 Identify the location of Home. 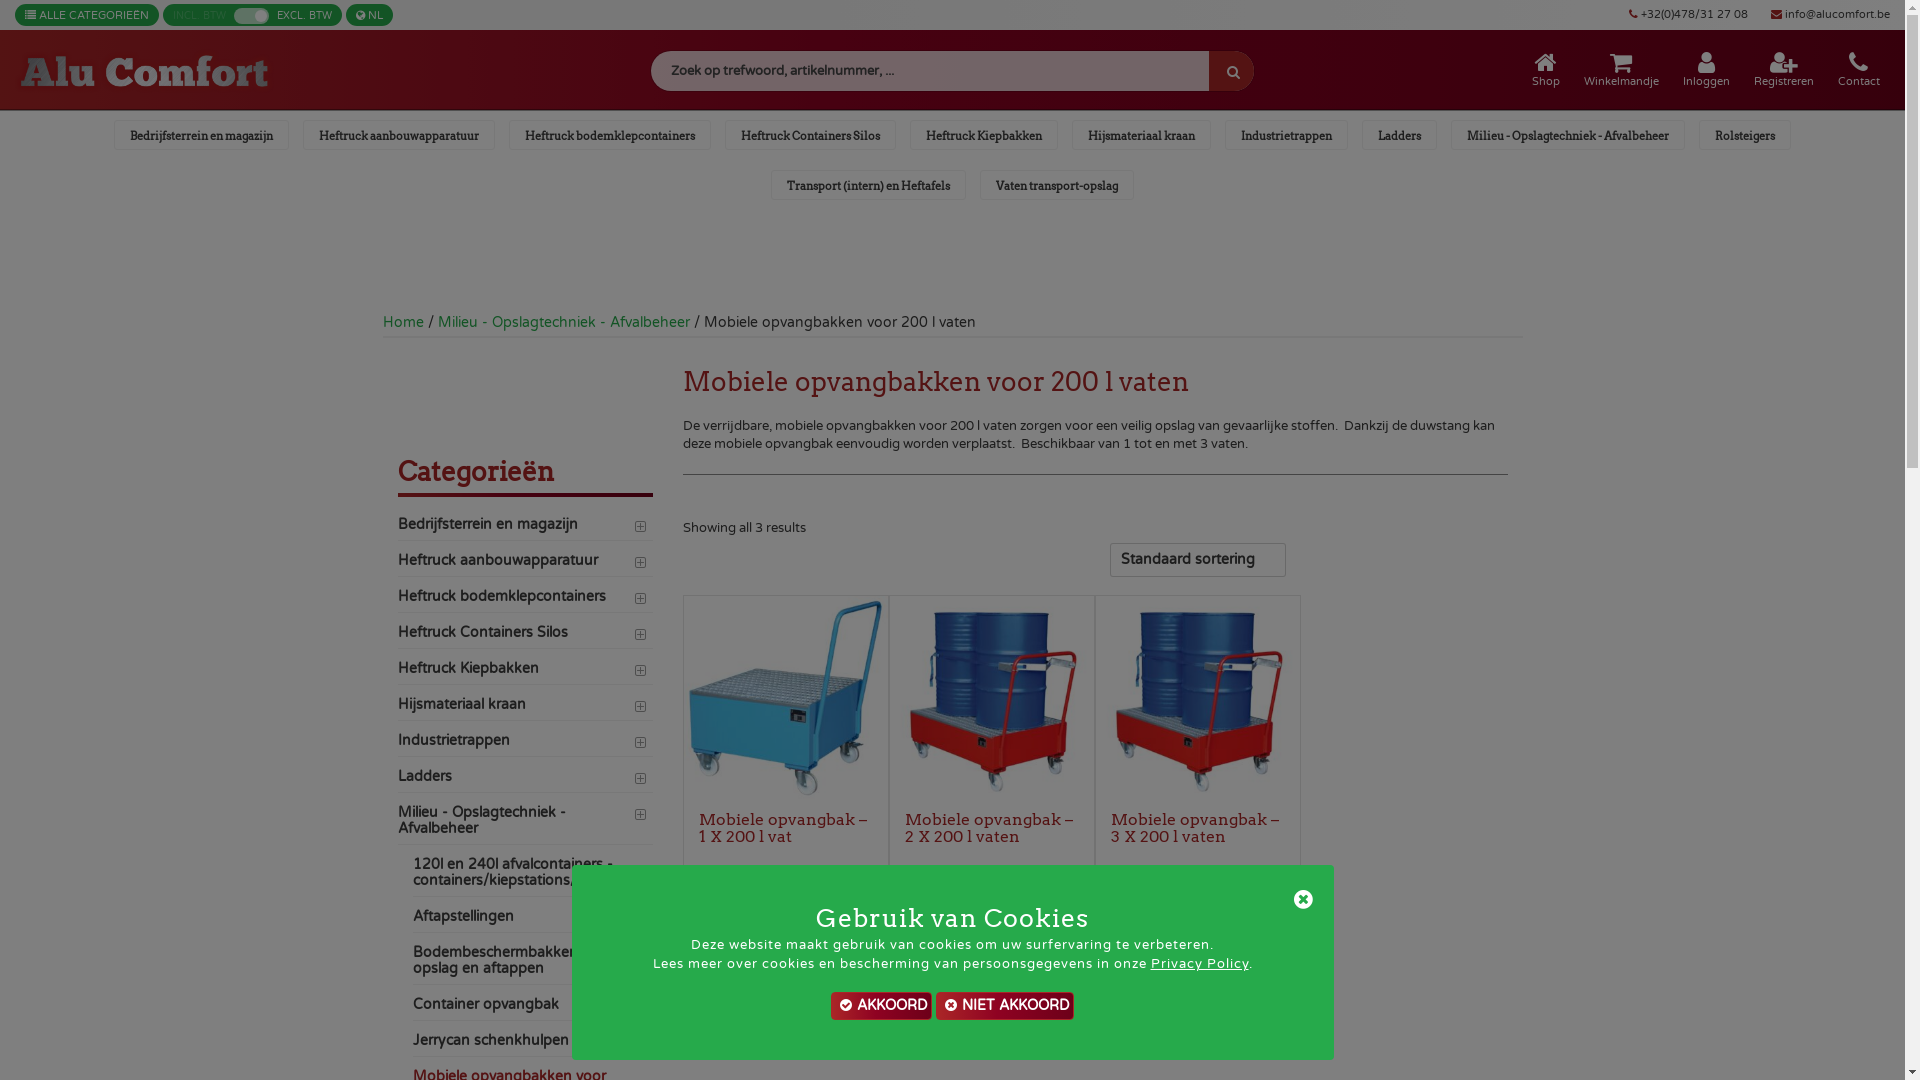
(402, 322).